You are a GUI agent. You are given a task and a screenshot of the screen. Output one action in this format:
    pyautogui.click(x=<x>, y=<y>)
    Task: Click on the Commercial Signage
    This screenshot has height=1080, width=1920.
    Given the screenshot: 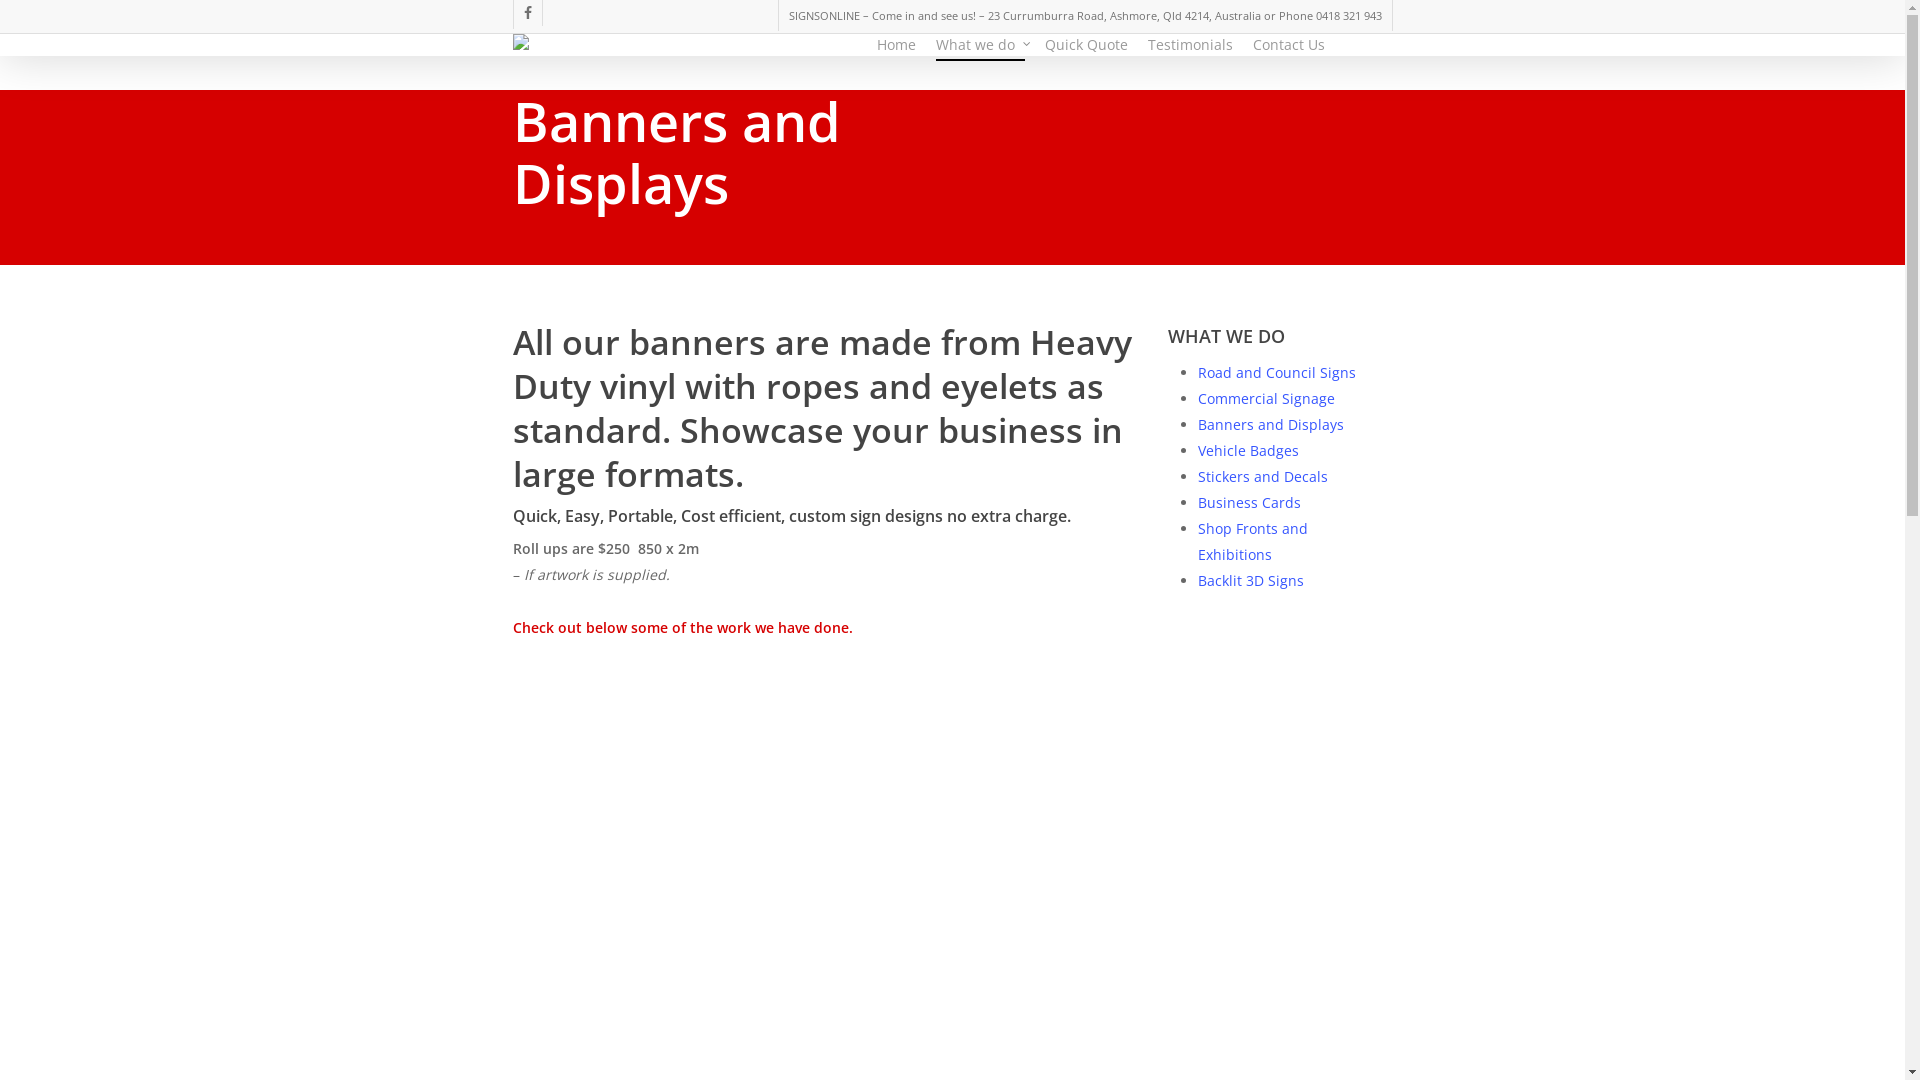 What is the action you would take?
    pyautogui.click(x=1266, y=398)
    